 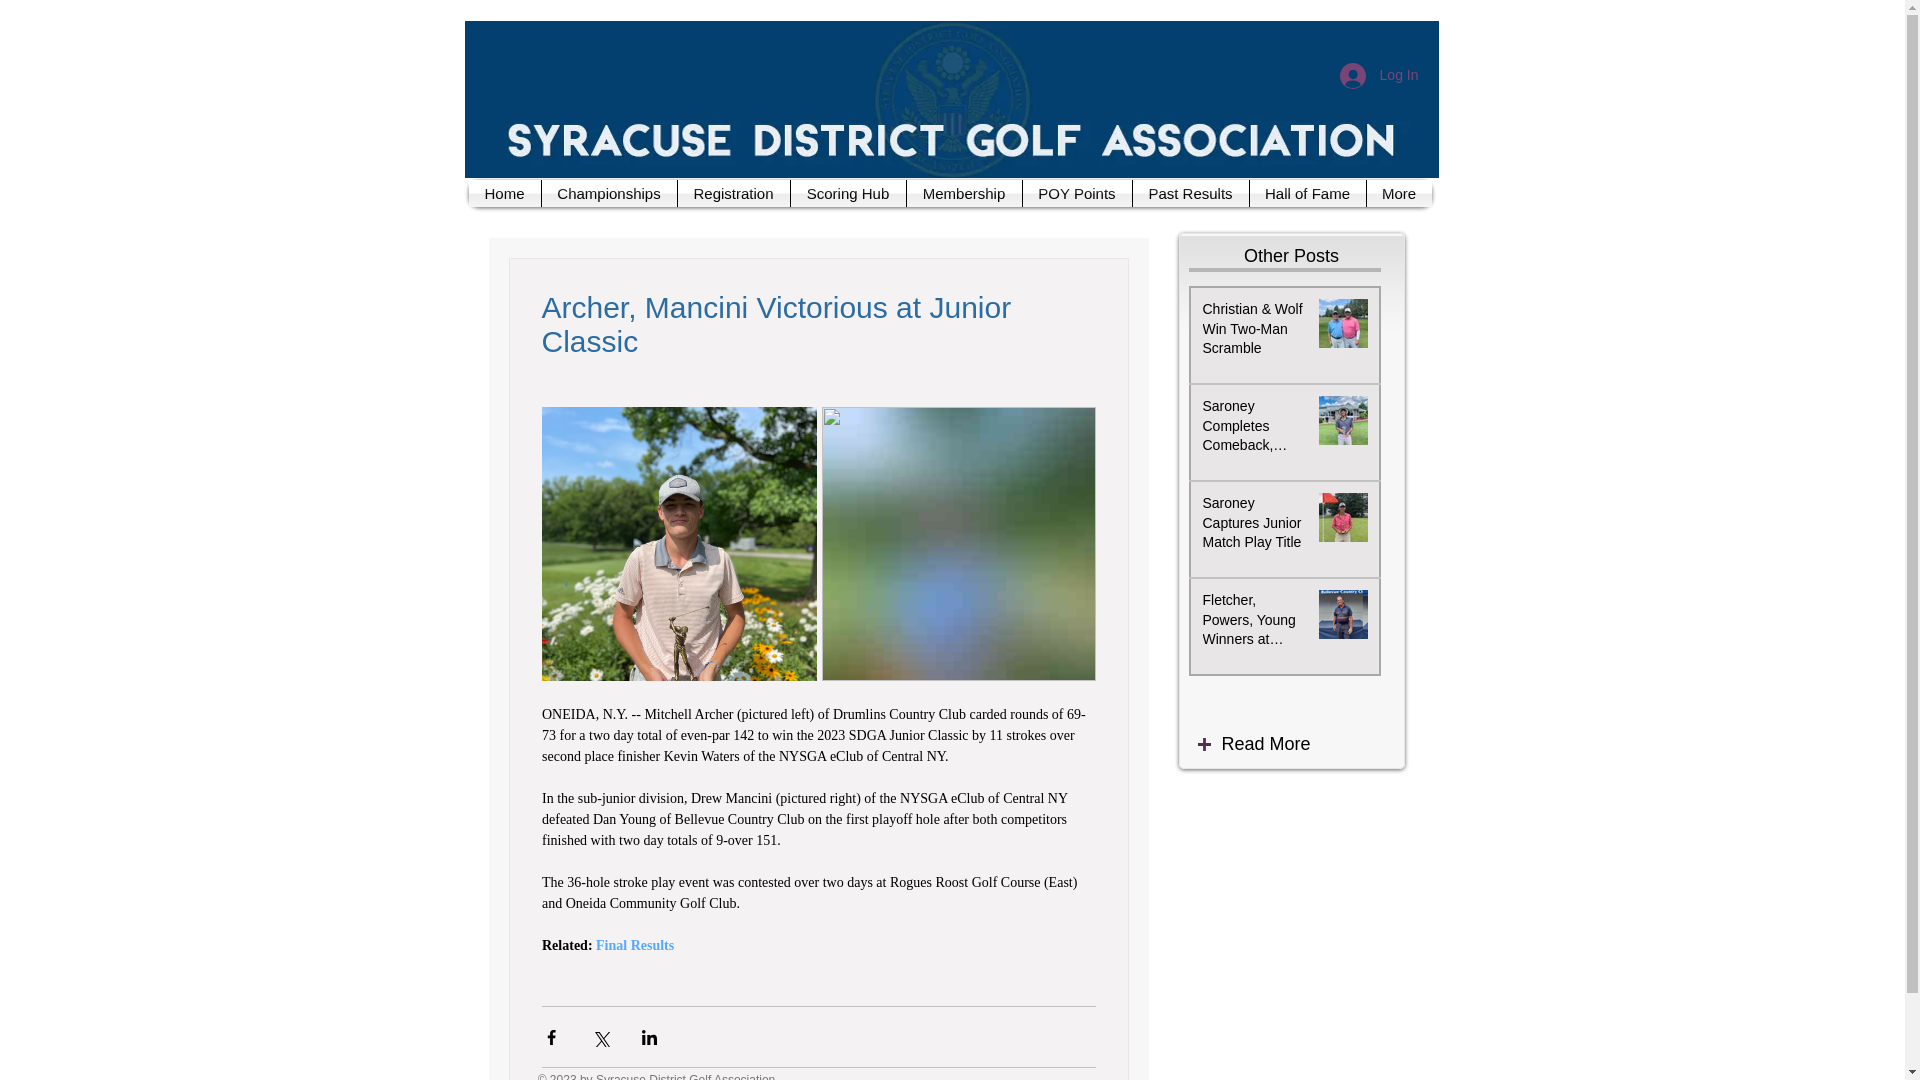 What do you see at coordinates (1254, 526) in the screenshot?
I see `Saroney Captures Junior Match Play Title` at bounding box center [1254, 526].